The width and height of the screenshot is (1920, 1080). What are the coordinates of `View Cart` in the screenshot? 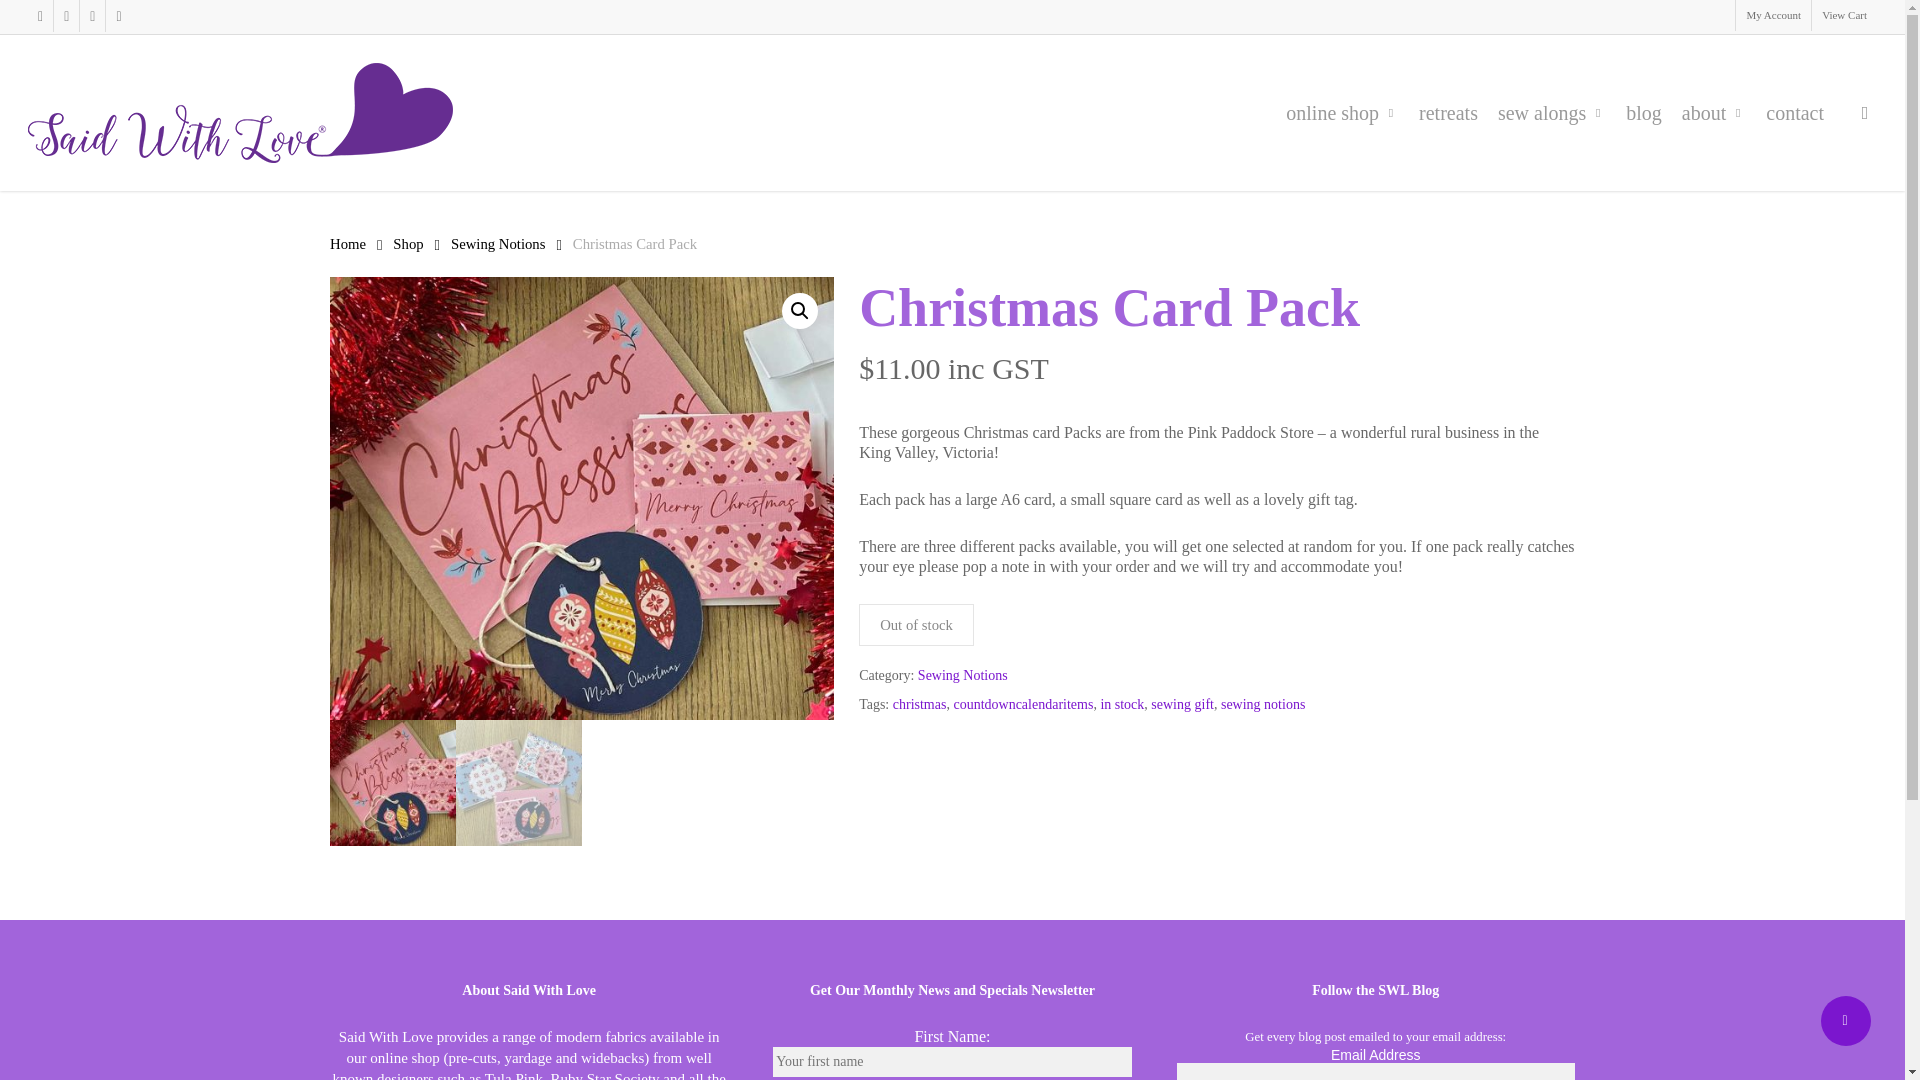 It's located at (1844, 16).